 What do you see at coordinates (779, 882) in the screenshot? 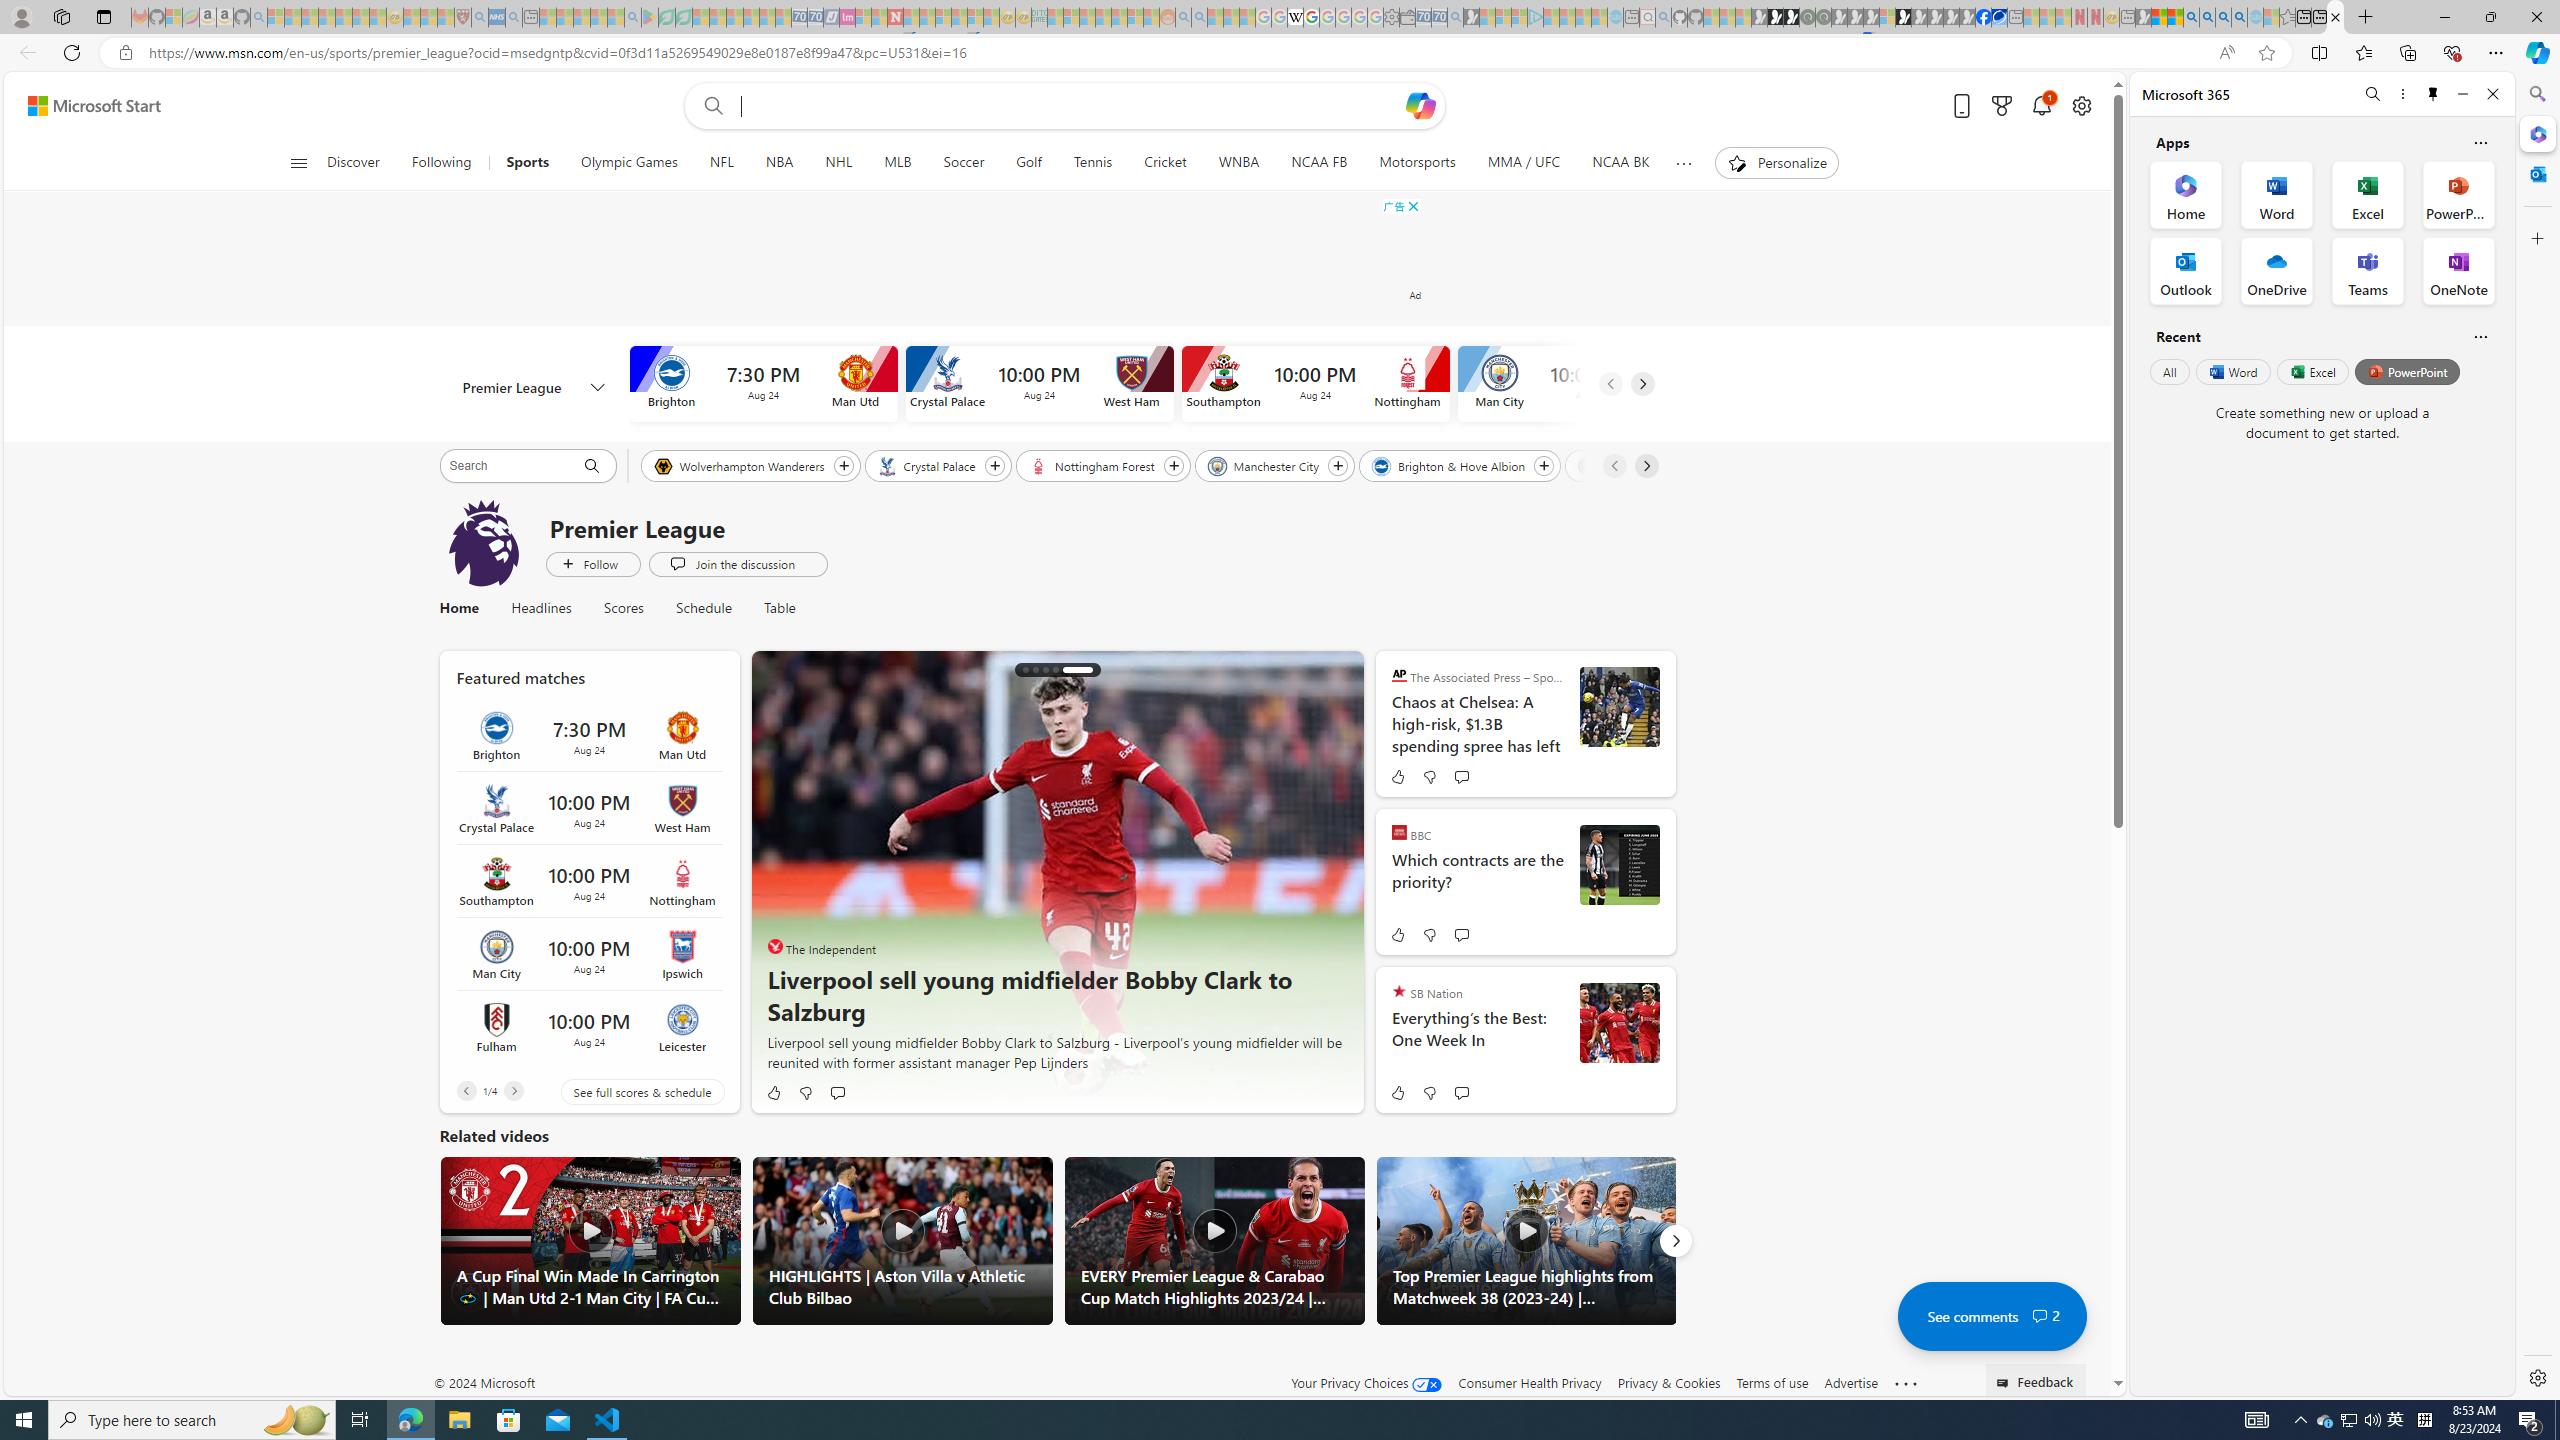
I see `previous` at bounding box center [779, 882].